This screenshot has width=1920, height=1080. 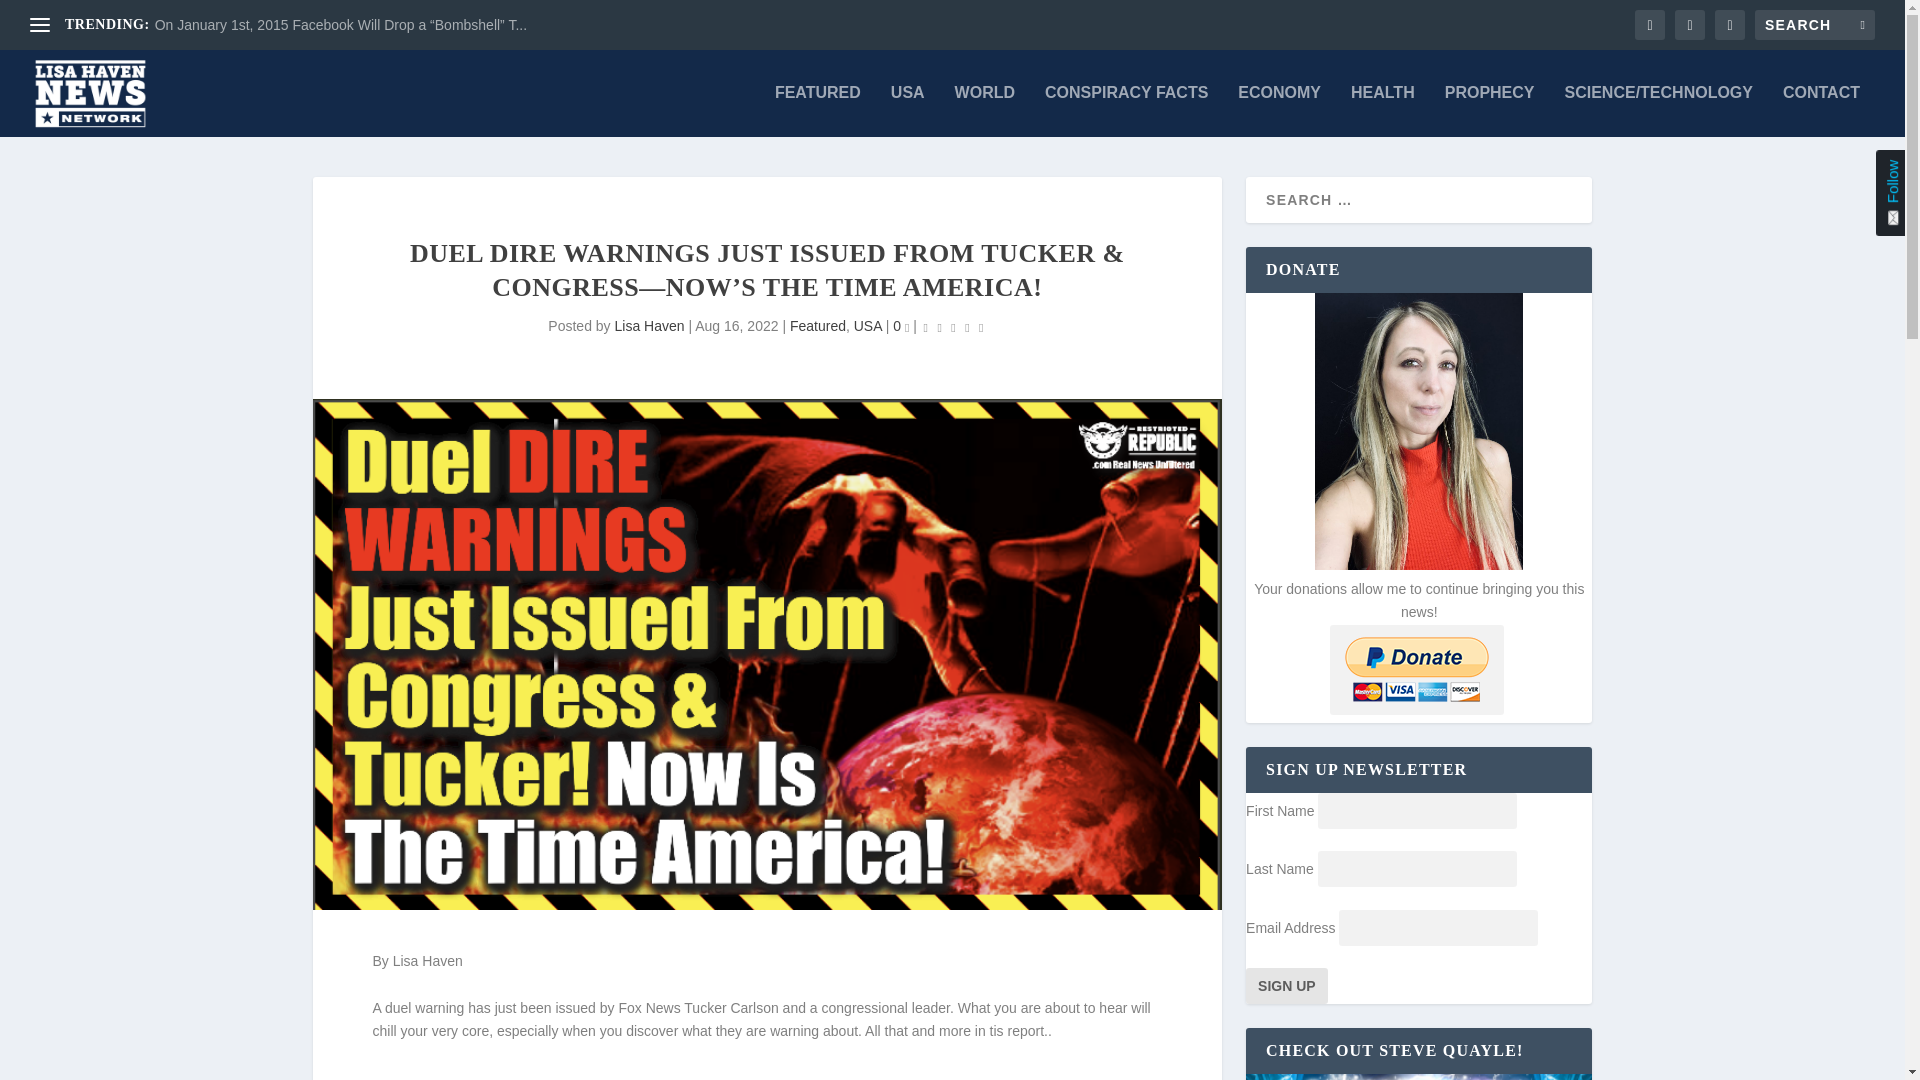 What do you see at coordinates (1279, 111) in the screenshot?
I see `ECONOMY` at bounding box center [1279, 111].